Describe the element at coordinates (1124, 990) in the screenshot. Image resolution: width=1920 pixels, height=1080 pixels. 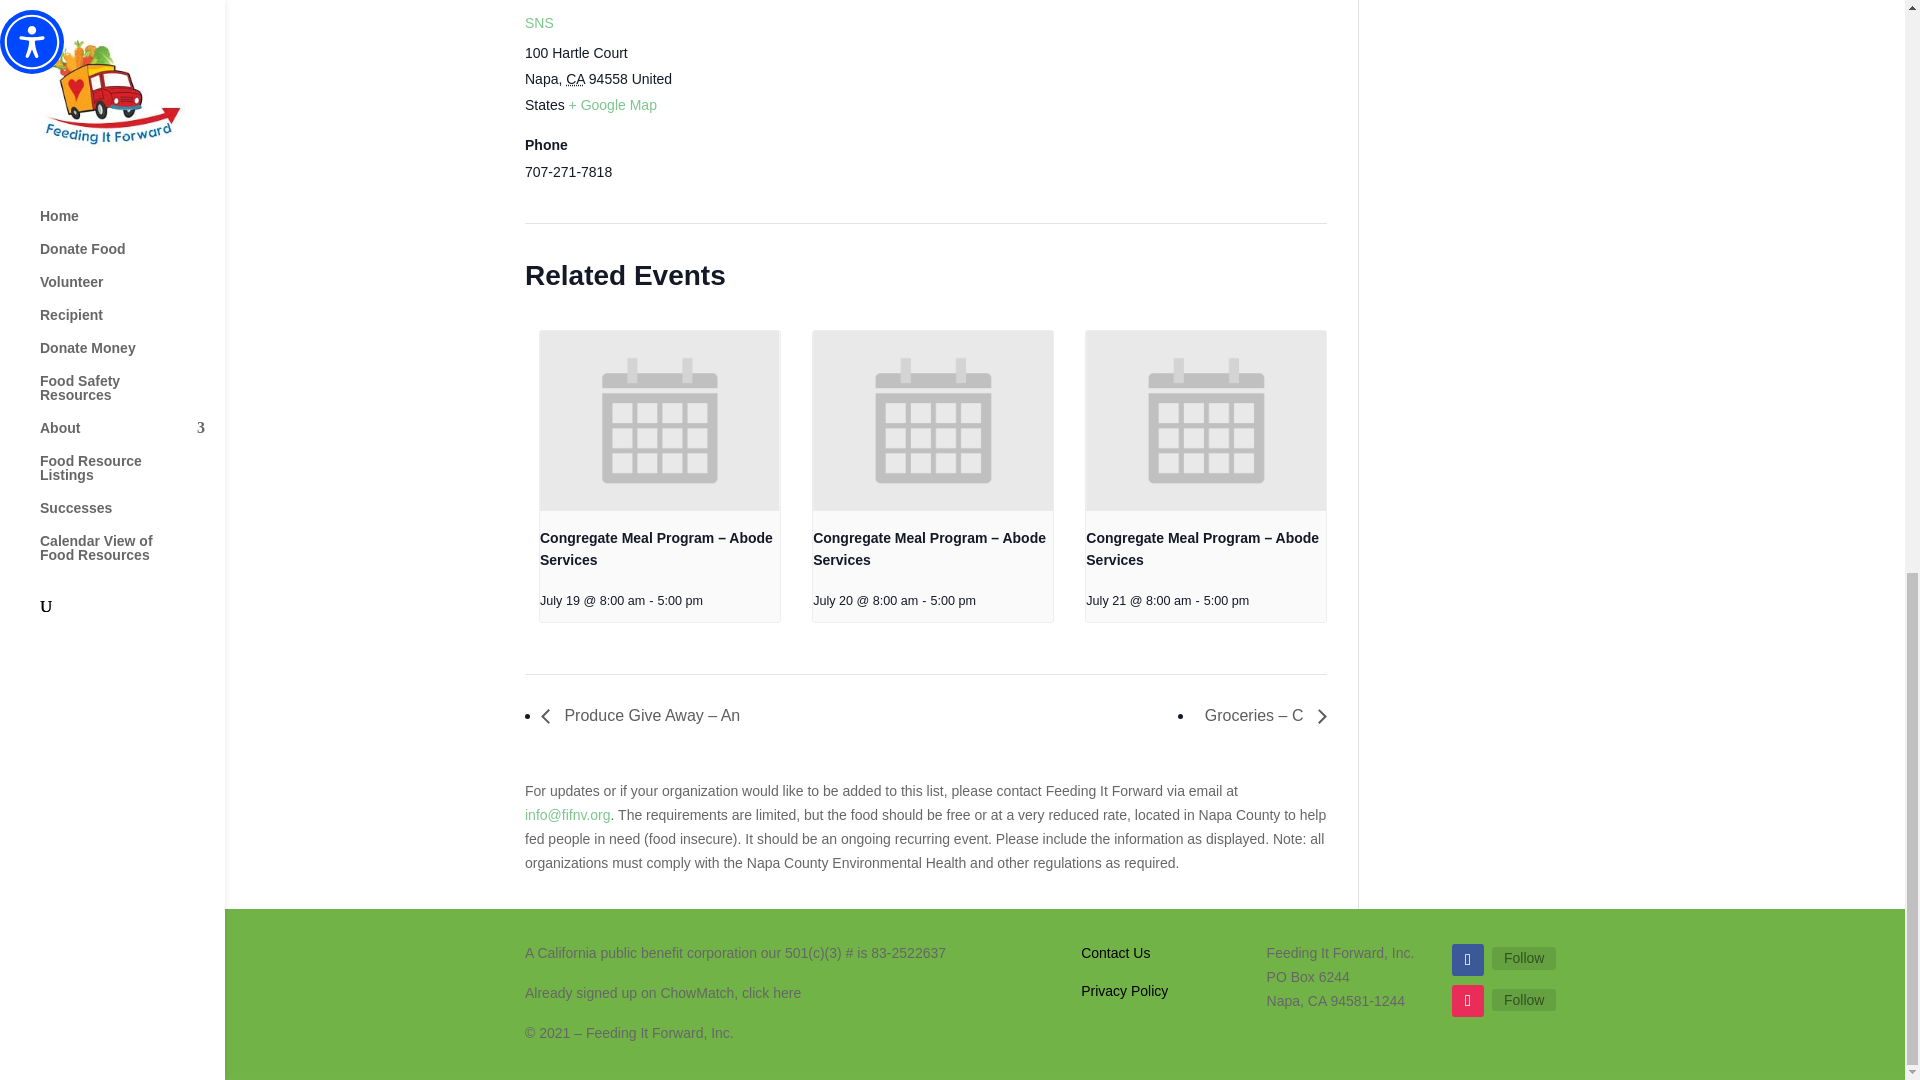
I see `Privacy Policy` at that location.